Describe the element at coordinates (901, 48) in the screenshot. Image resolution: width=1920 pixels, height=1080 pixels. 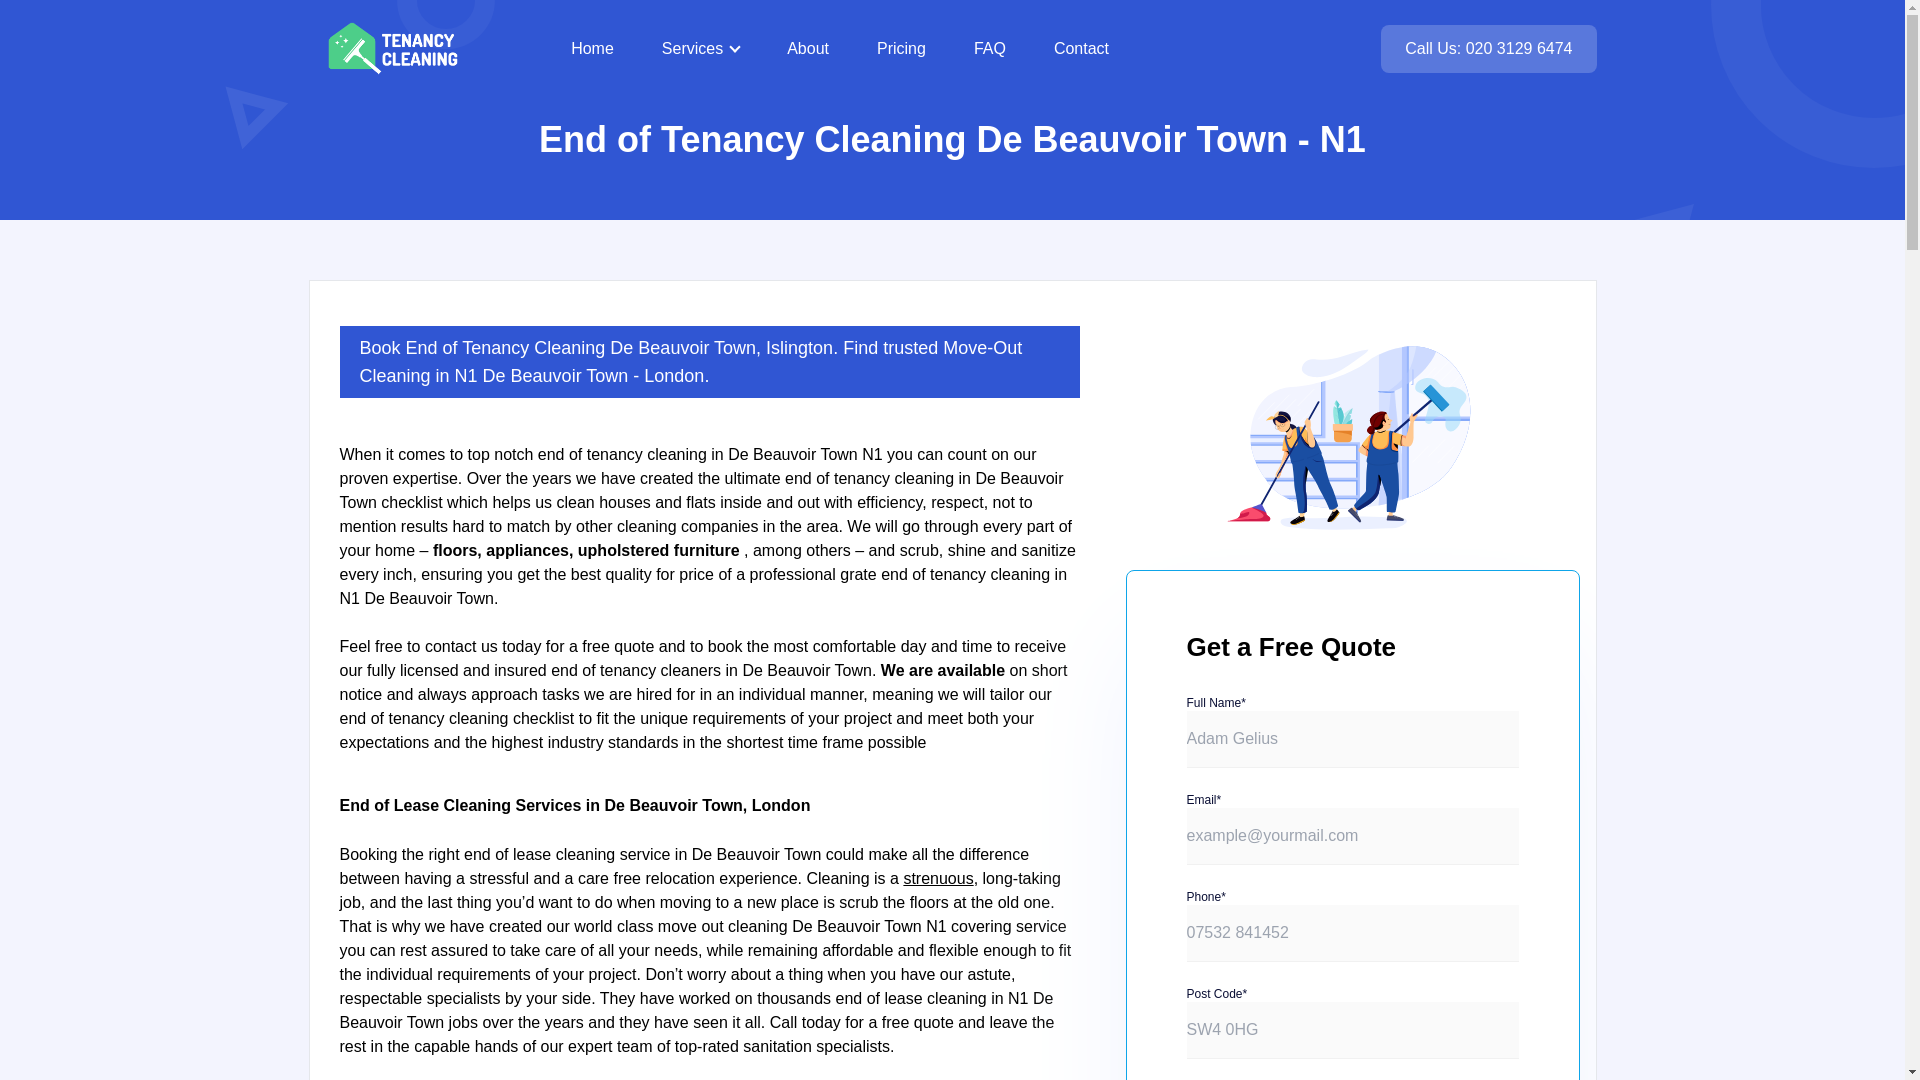
I see `Pricing` at that location.